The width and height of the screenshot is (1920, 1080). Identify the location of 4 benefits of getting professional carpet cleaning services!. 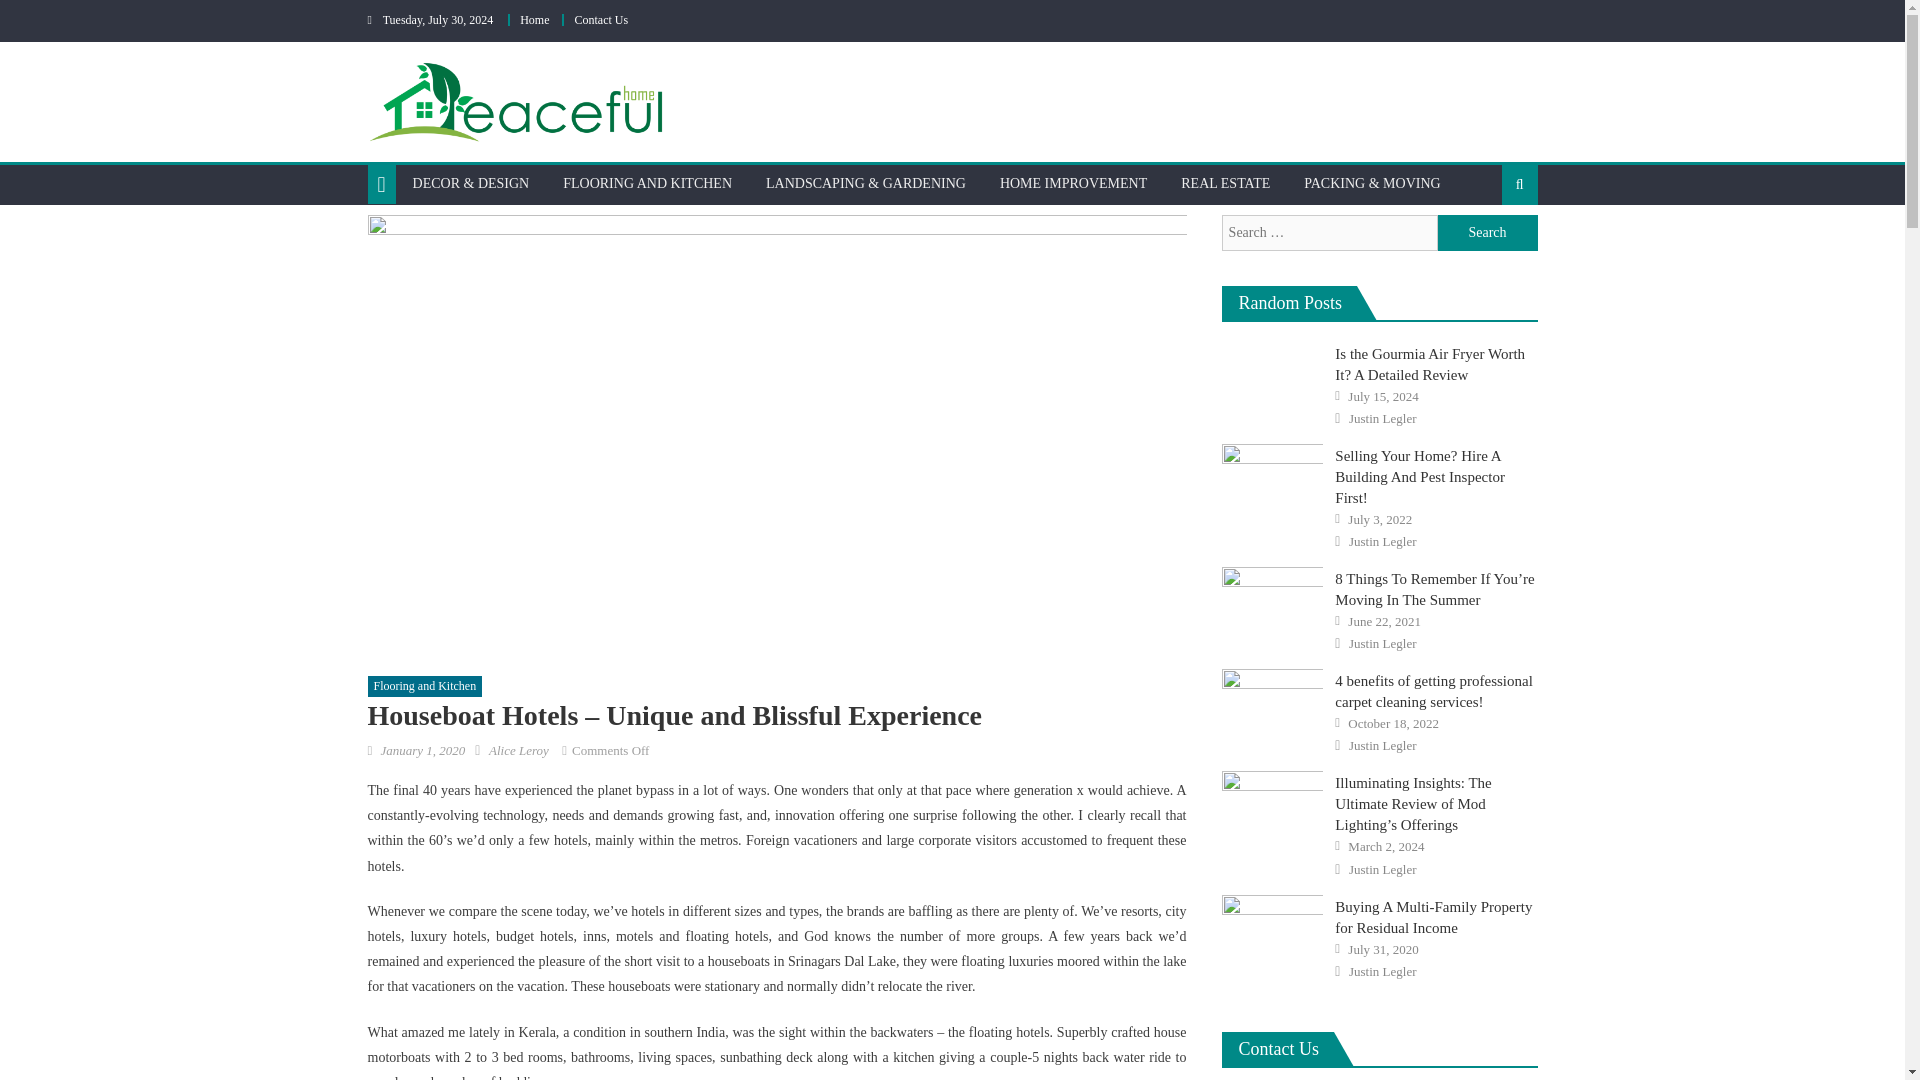
(1272, 704).